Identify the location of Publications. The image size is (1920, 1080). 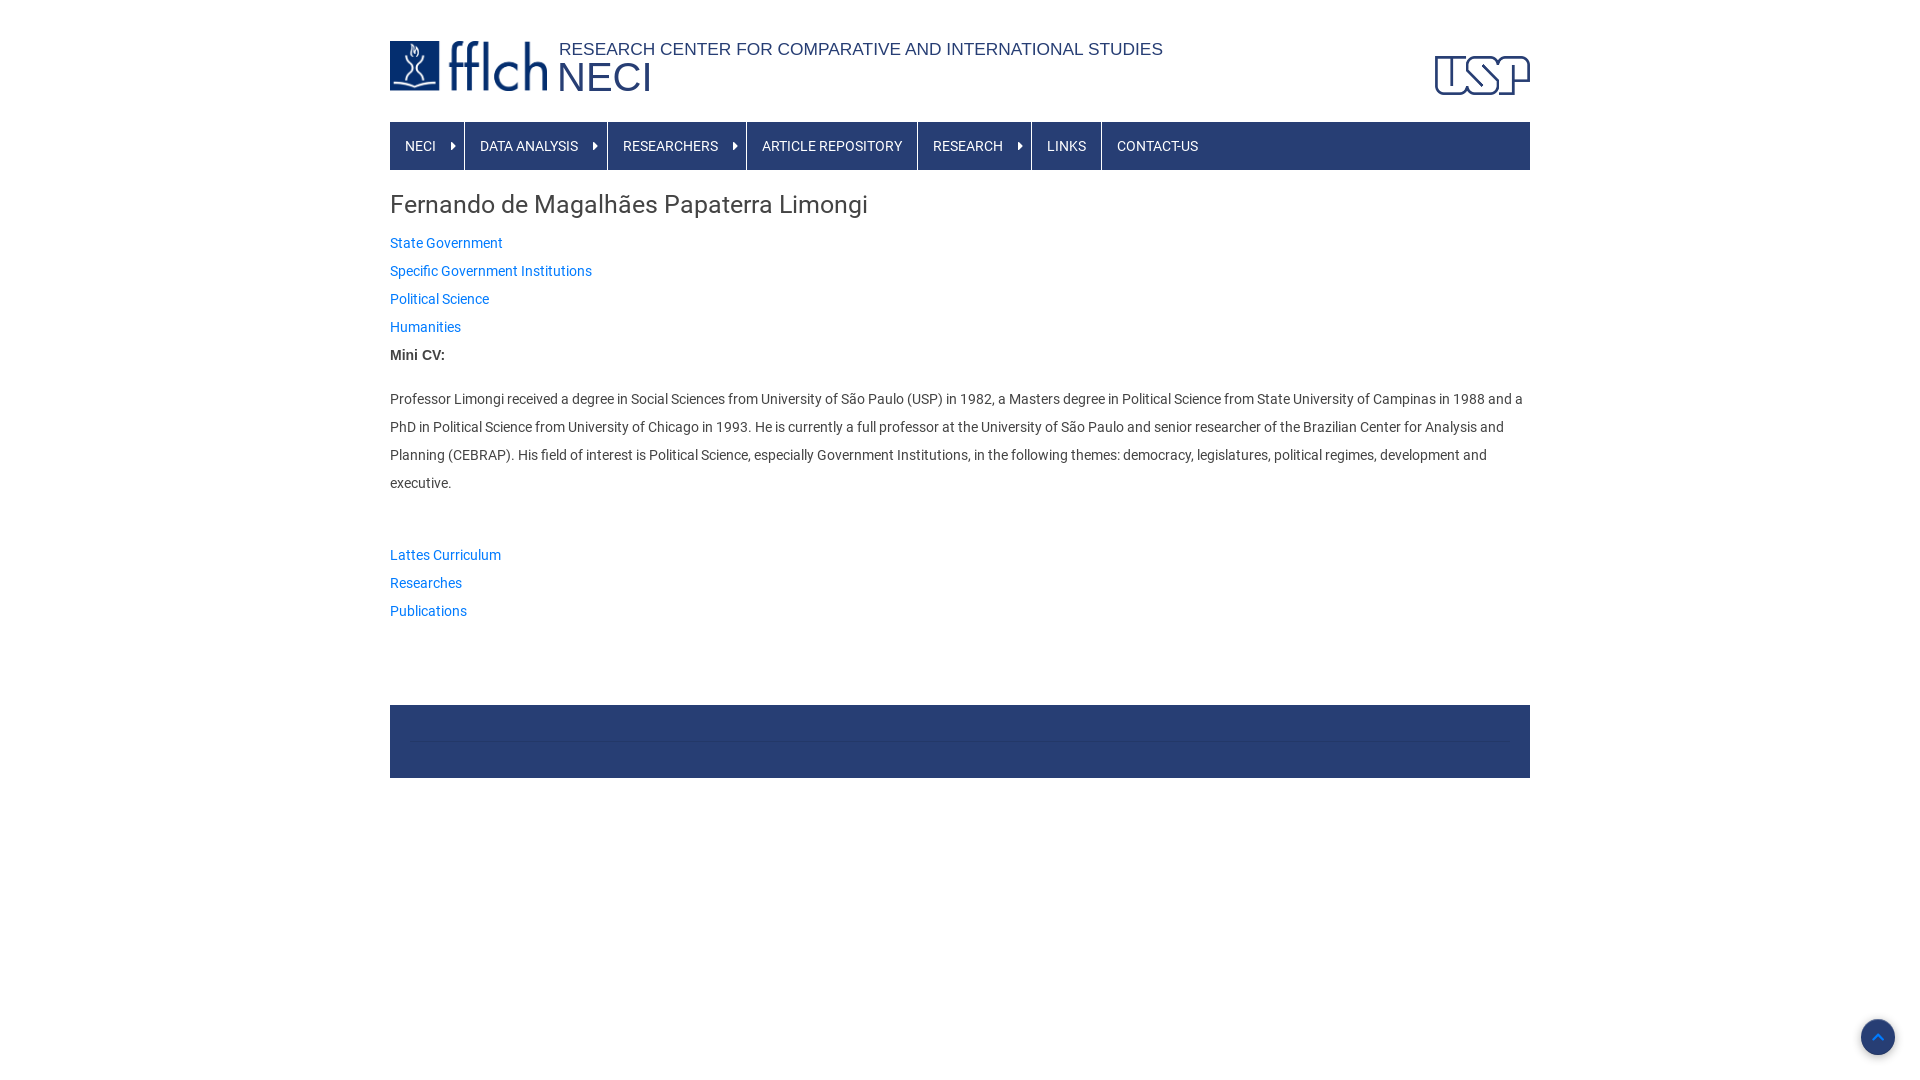
(428, 611).